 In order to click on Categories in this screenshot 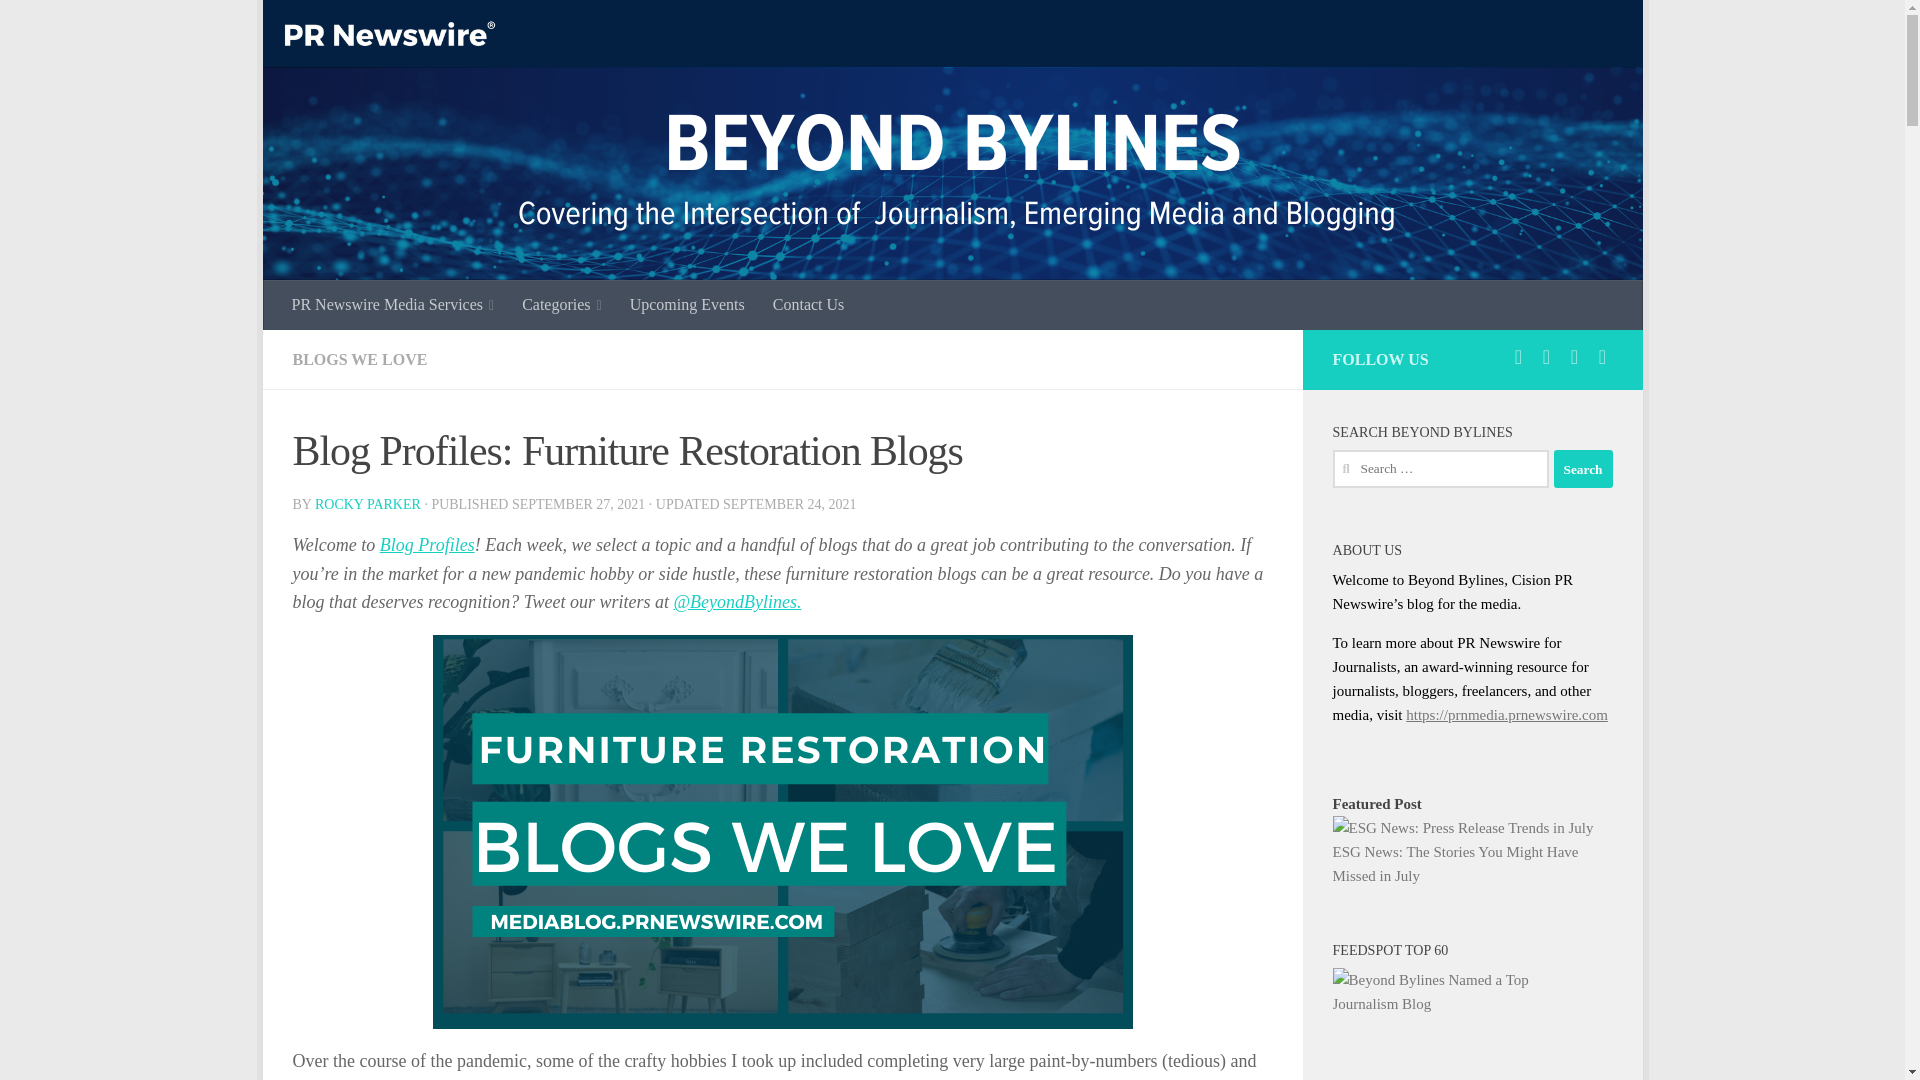, I will do `click(562, 304)`.